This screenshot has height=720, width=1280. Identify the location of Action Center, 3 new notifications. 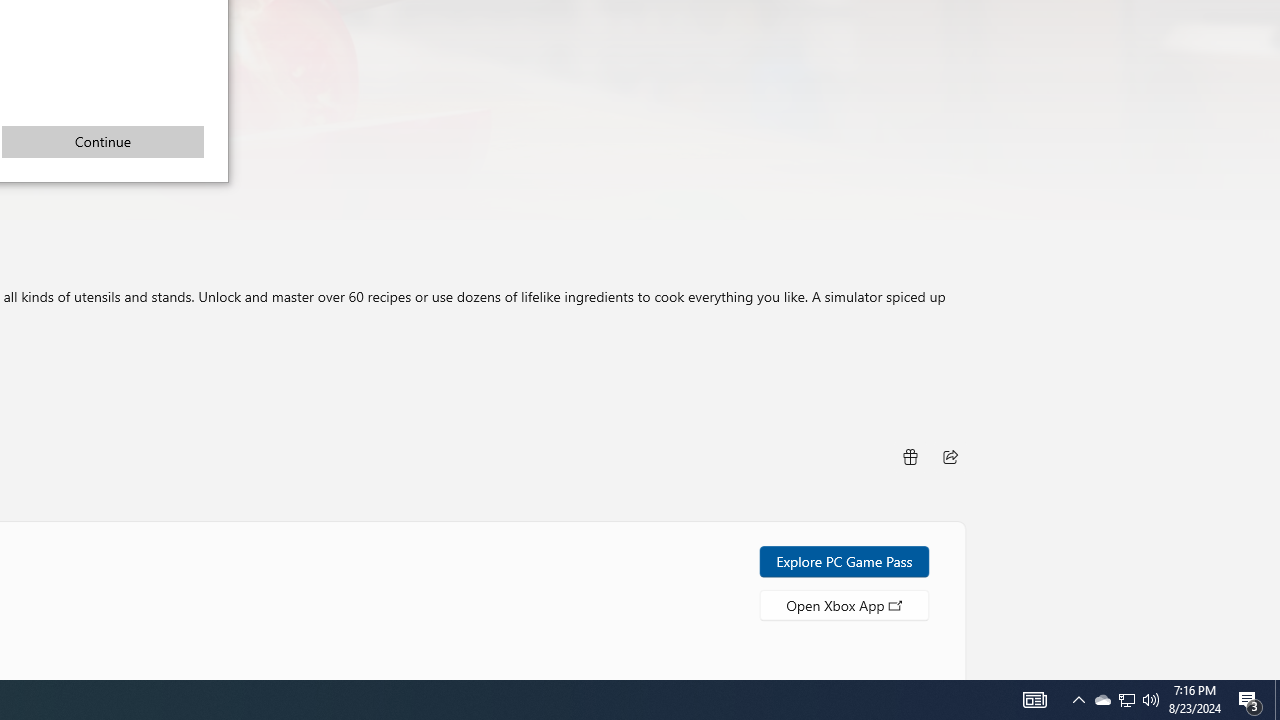
(1034, 700).